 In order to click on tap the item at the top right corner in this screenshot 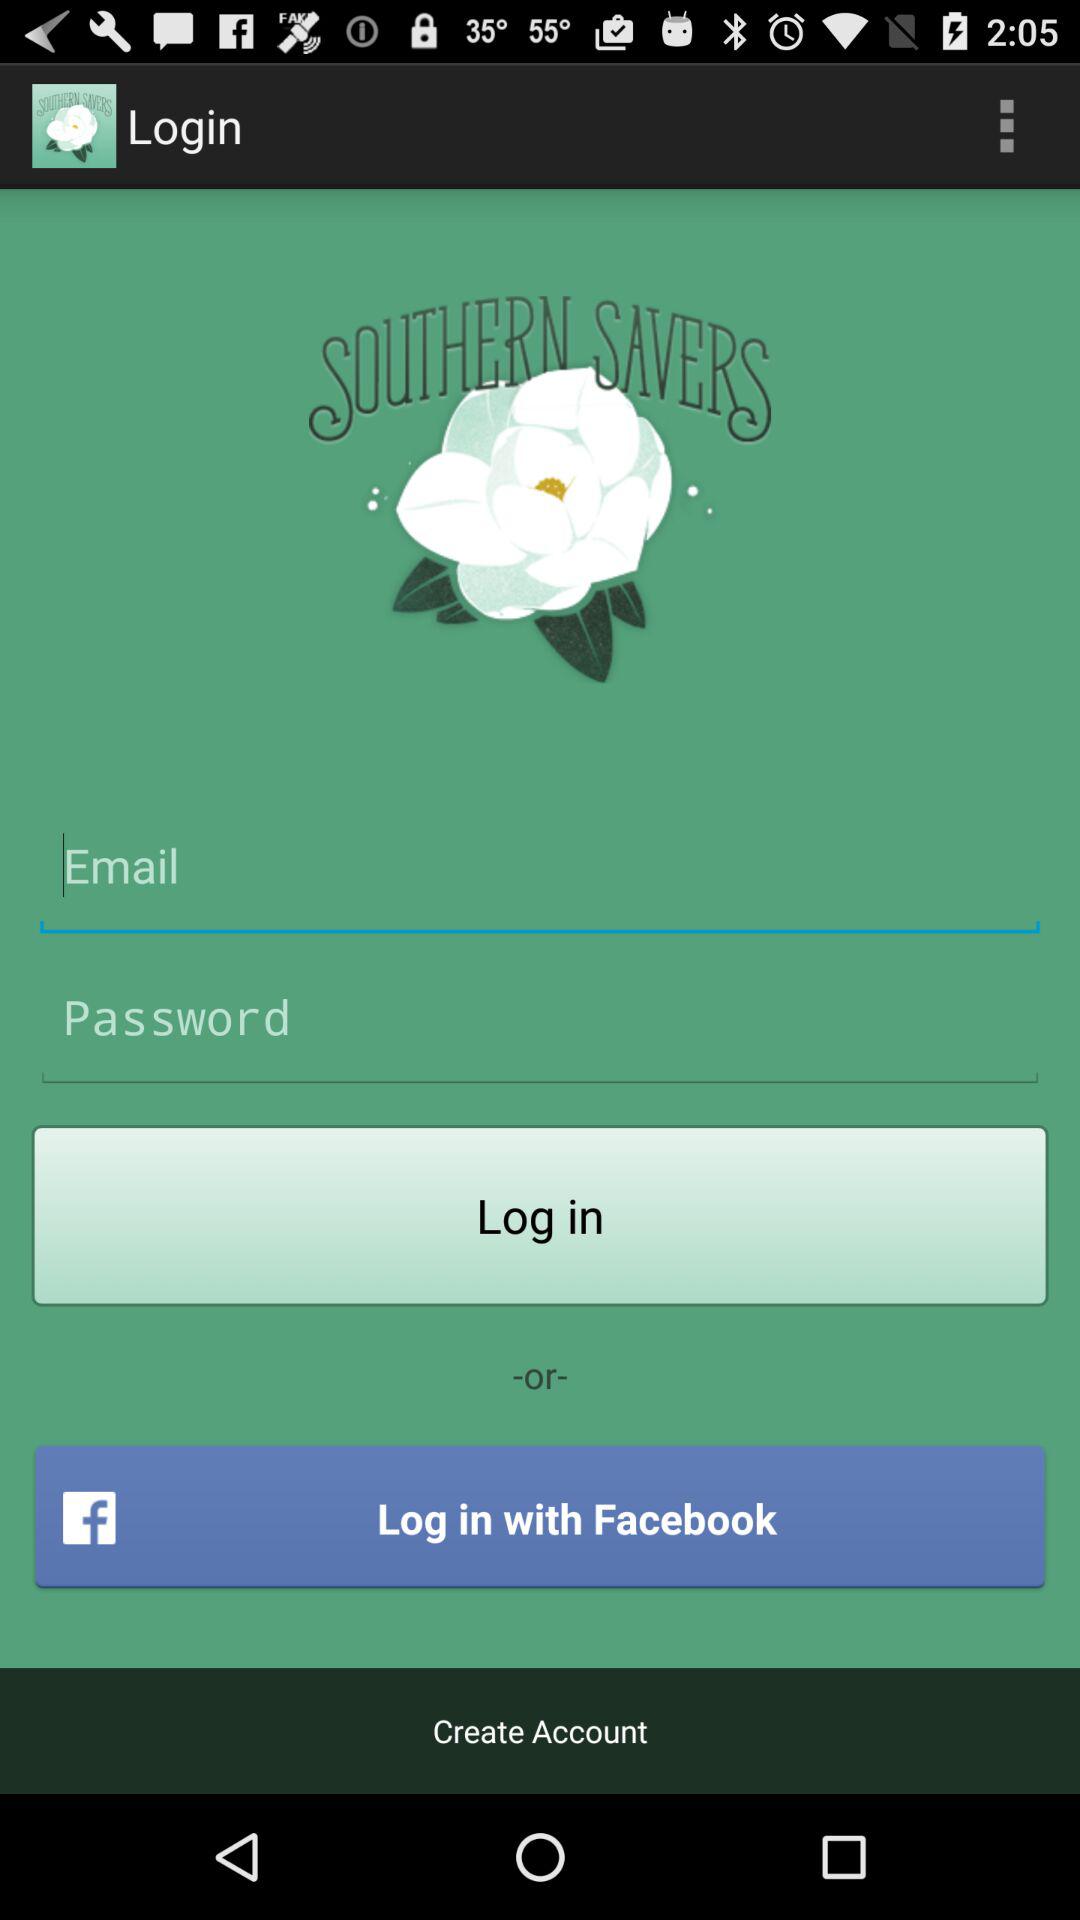, I will do `click(1006, 126)`.